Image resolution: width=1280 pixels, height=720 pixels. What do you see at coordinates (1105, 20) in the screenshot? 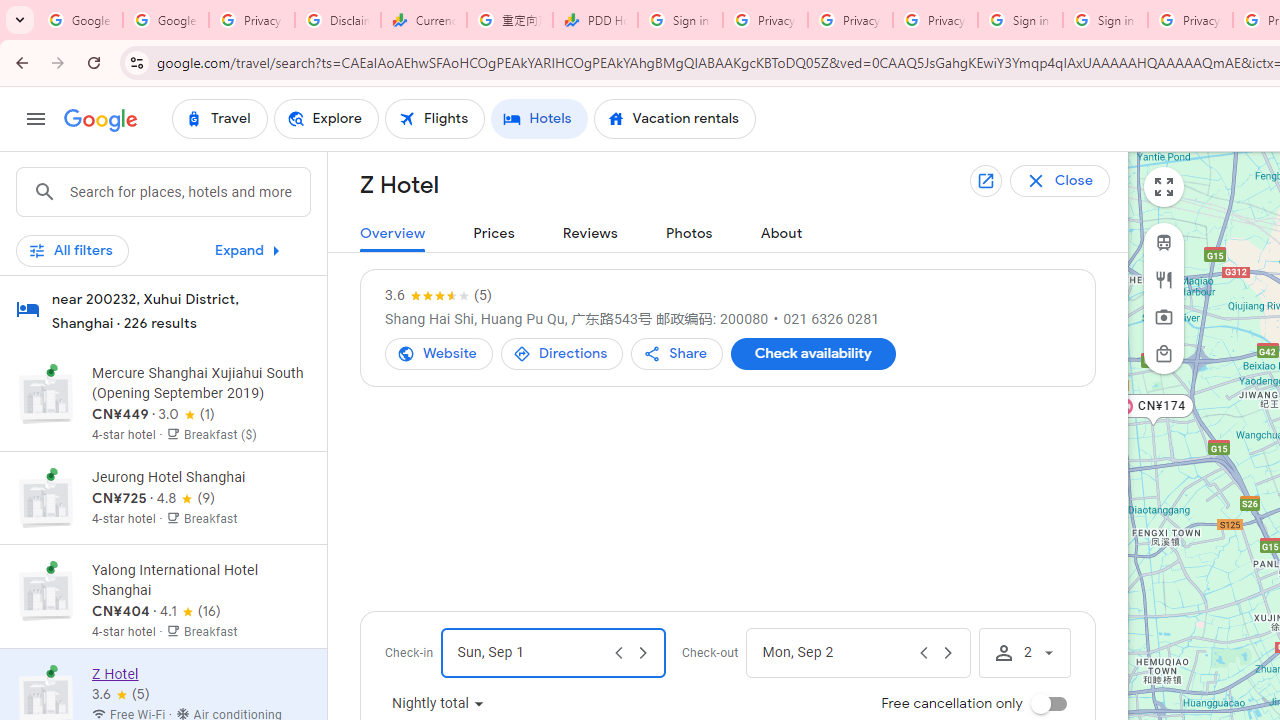
I see `Sign in - Google Accounts` at bounding box center [1105, 20].